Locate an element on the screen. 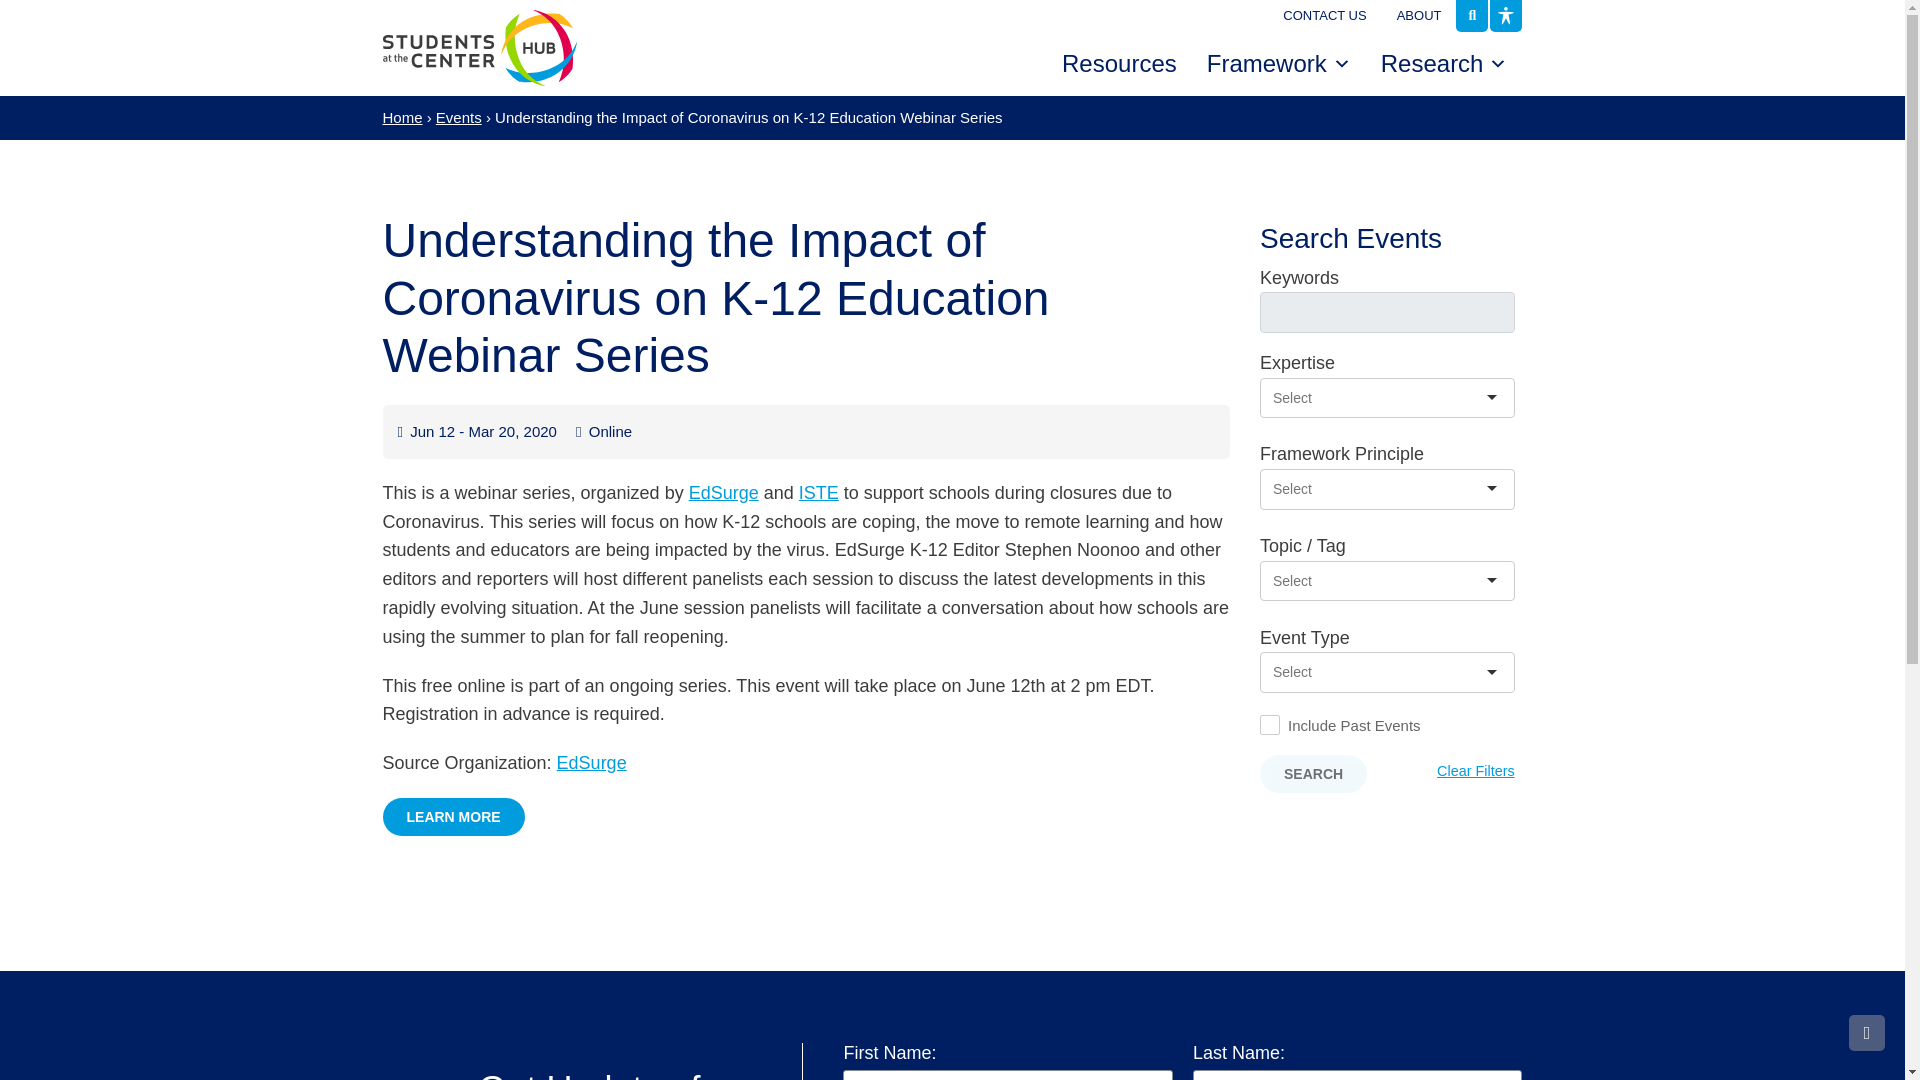 This screenshot has width=1920, height=1080. ABOUT is located at coordinates (1420, 16).